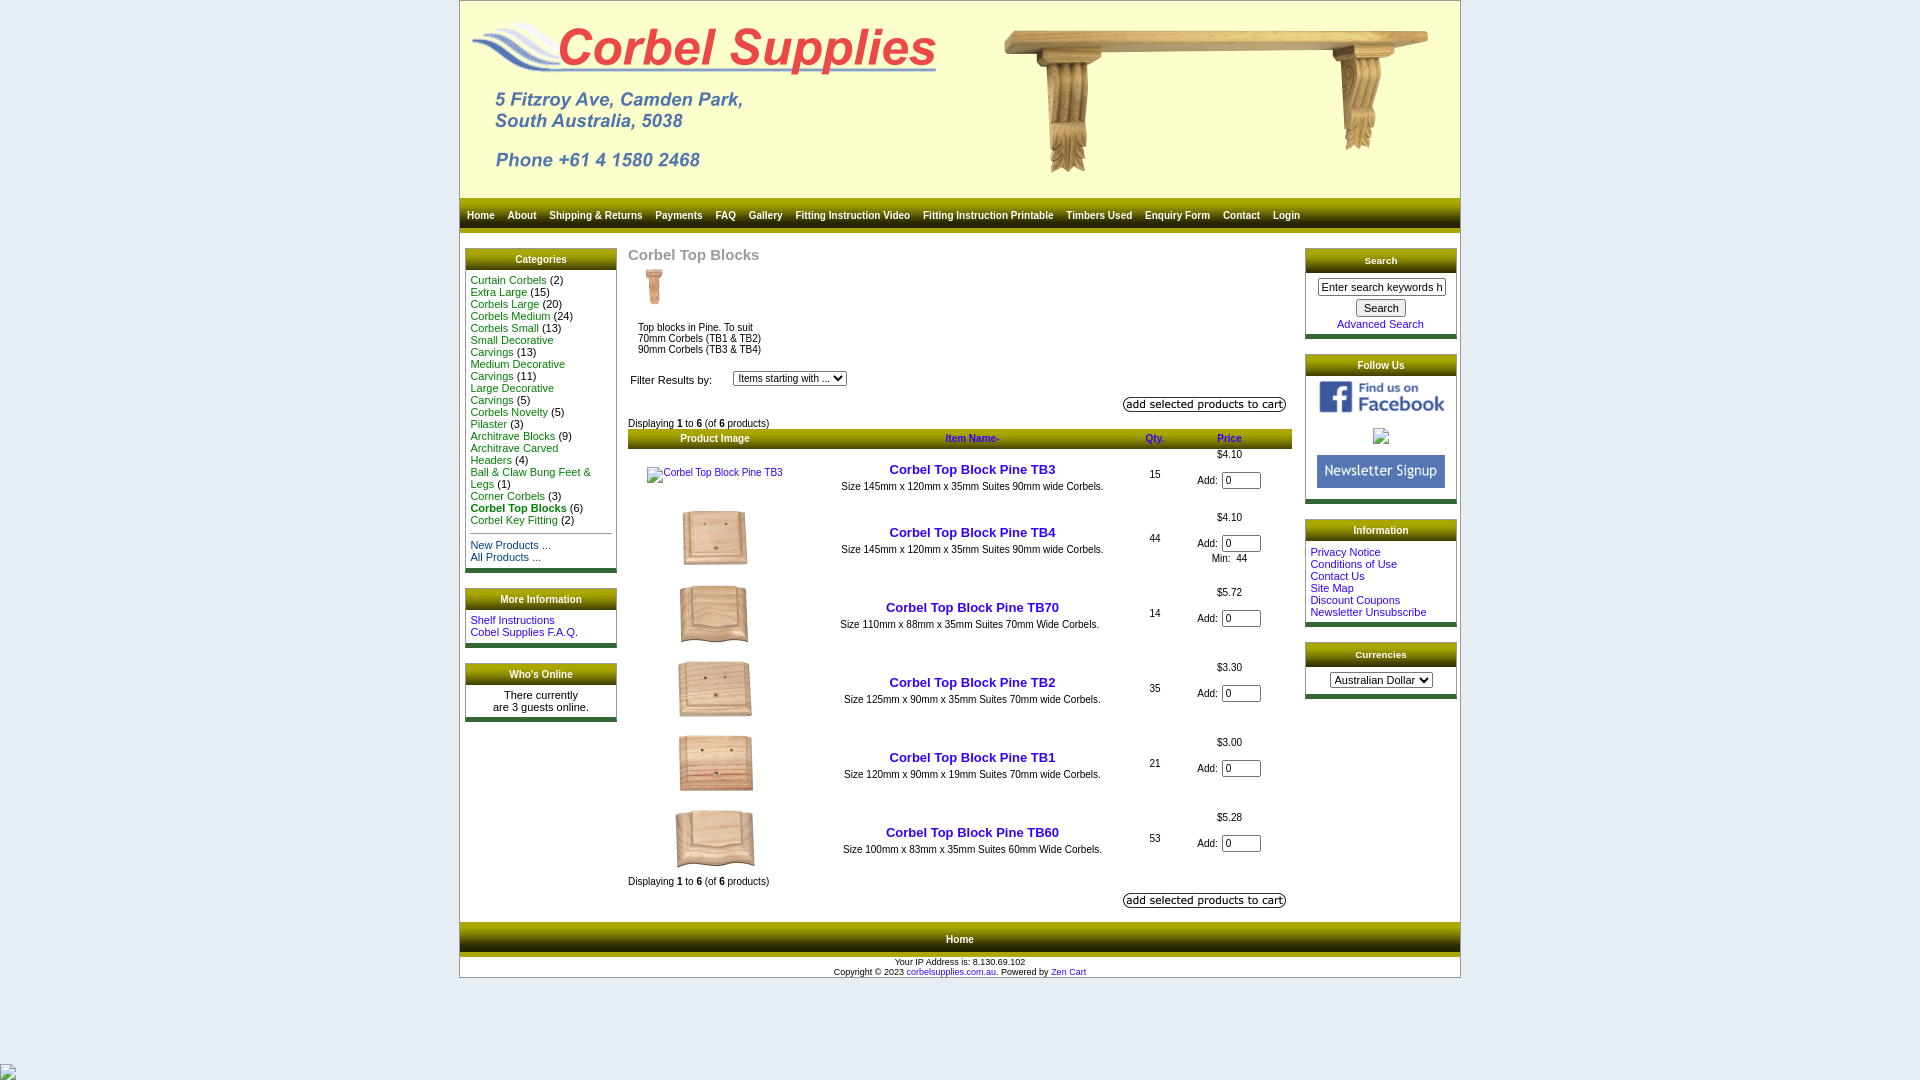  What do you see at coordinates (1355, 600) in the screenshot?
I see `Discount Coupons` at bounding box center [1355, 600].